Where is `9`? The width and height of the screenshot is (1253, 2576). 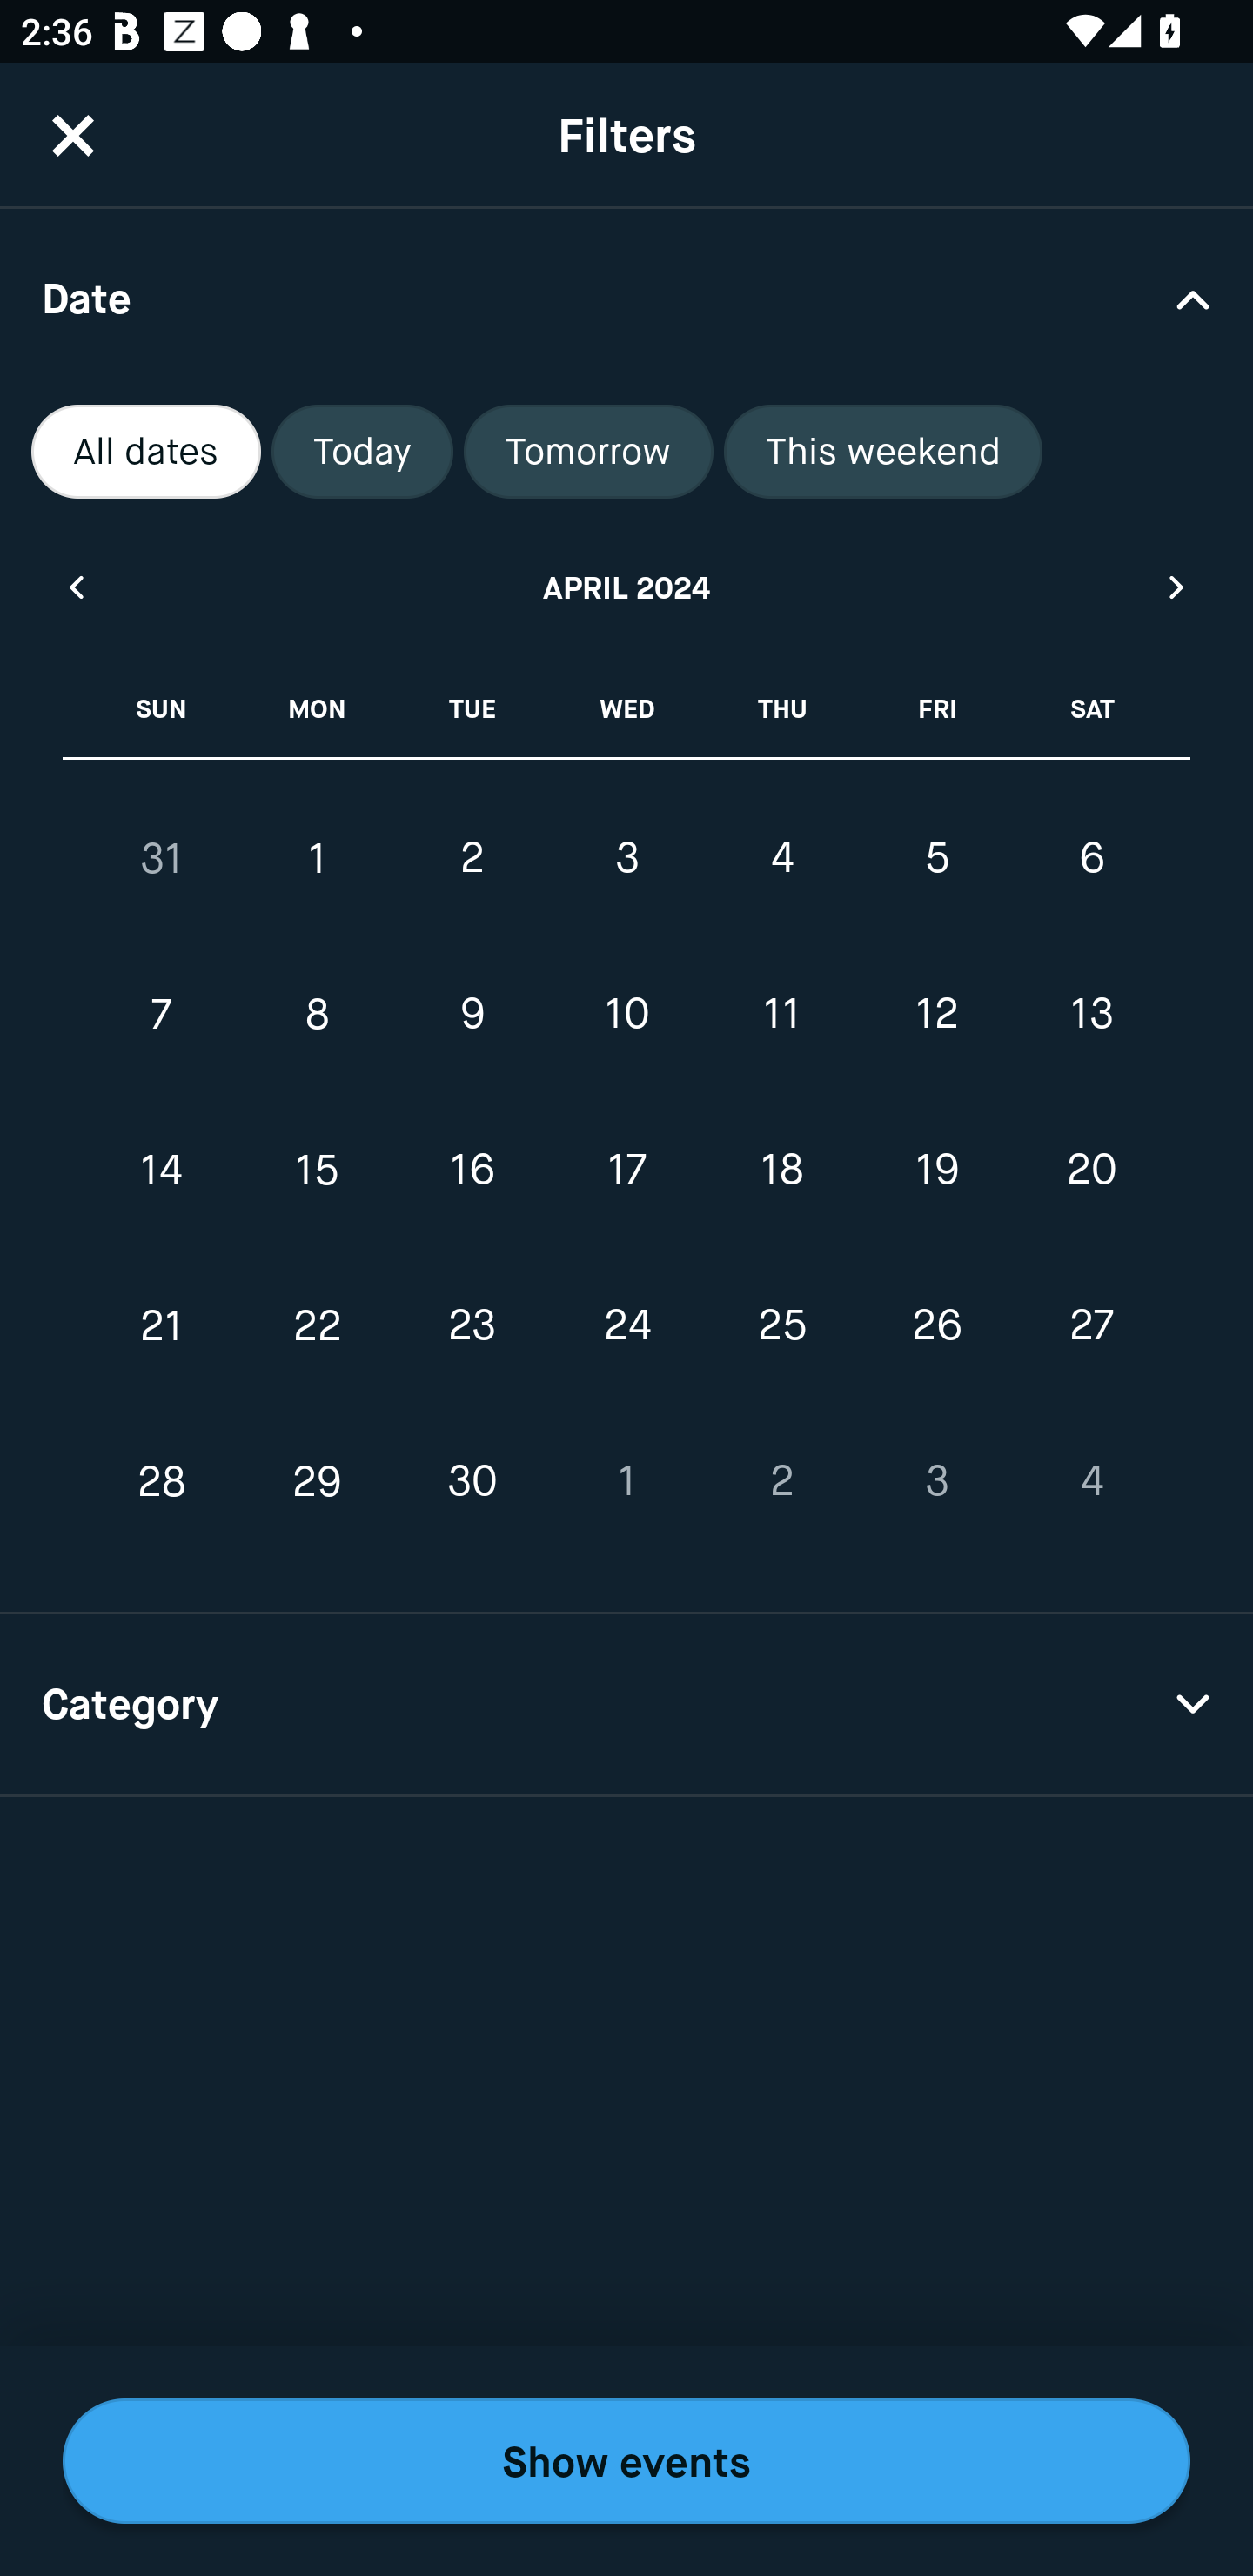 9 is located at coordinates (472, 1015).